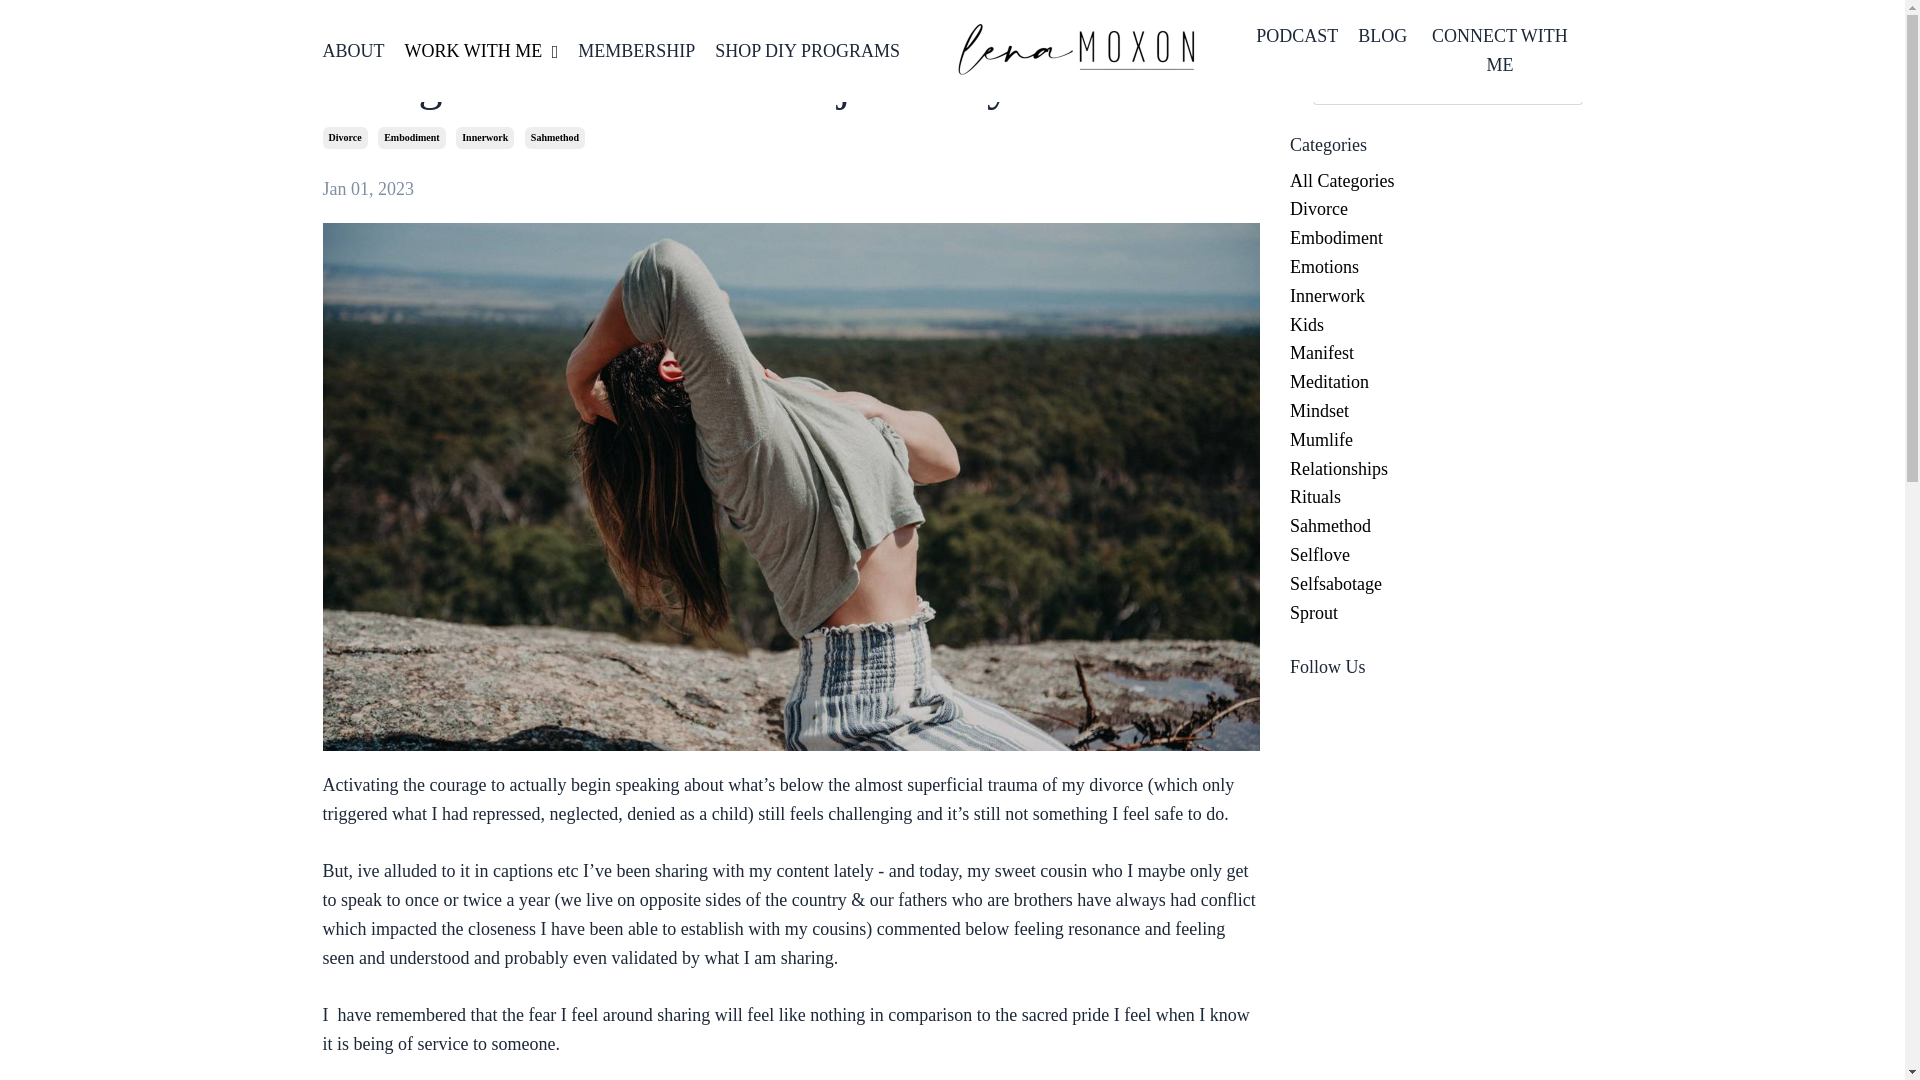 This screenshot has width=1920, height=1080. I want to click on Mindset, so click(1436, 411).